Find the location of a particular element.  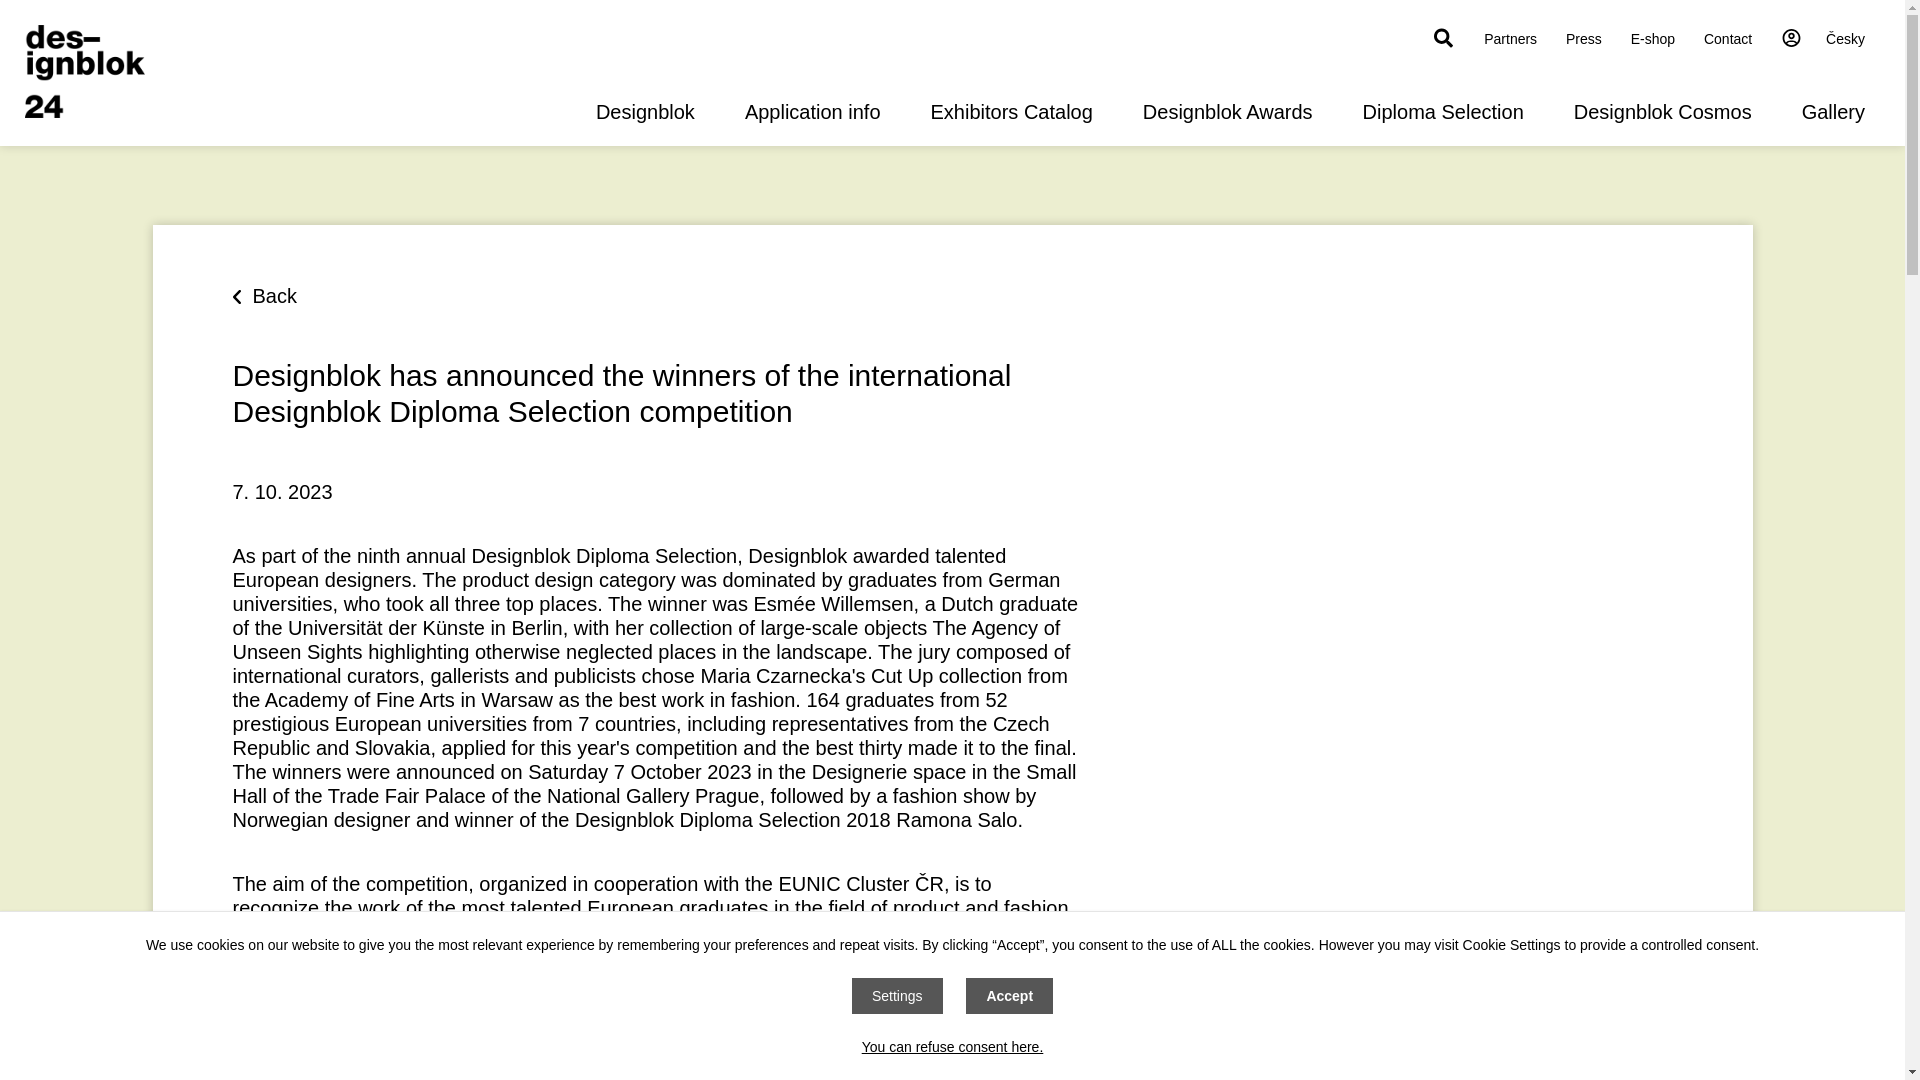

Press is located at coordinates (1584, 39).